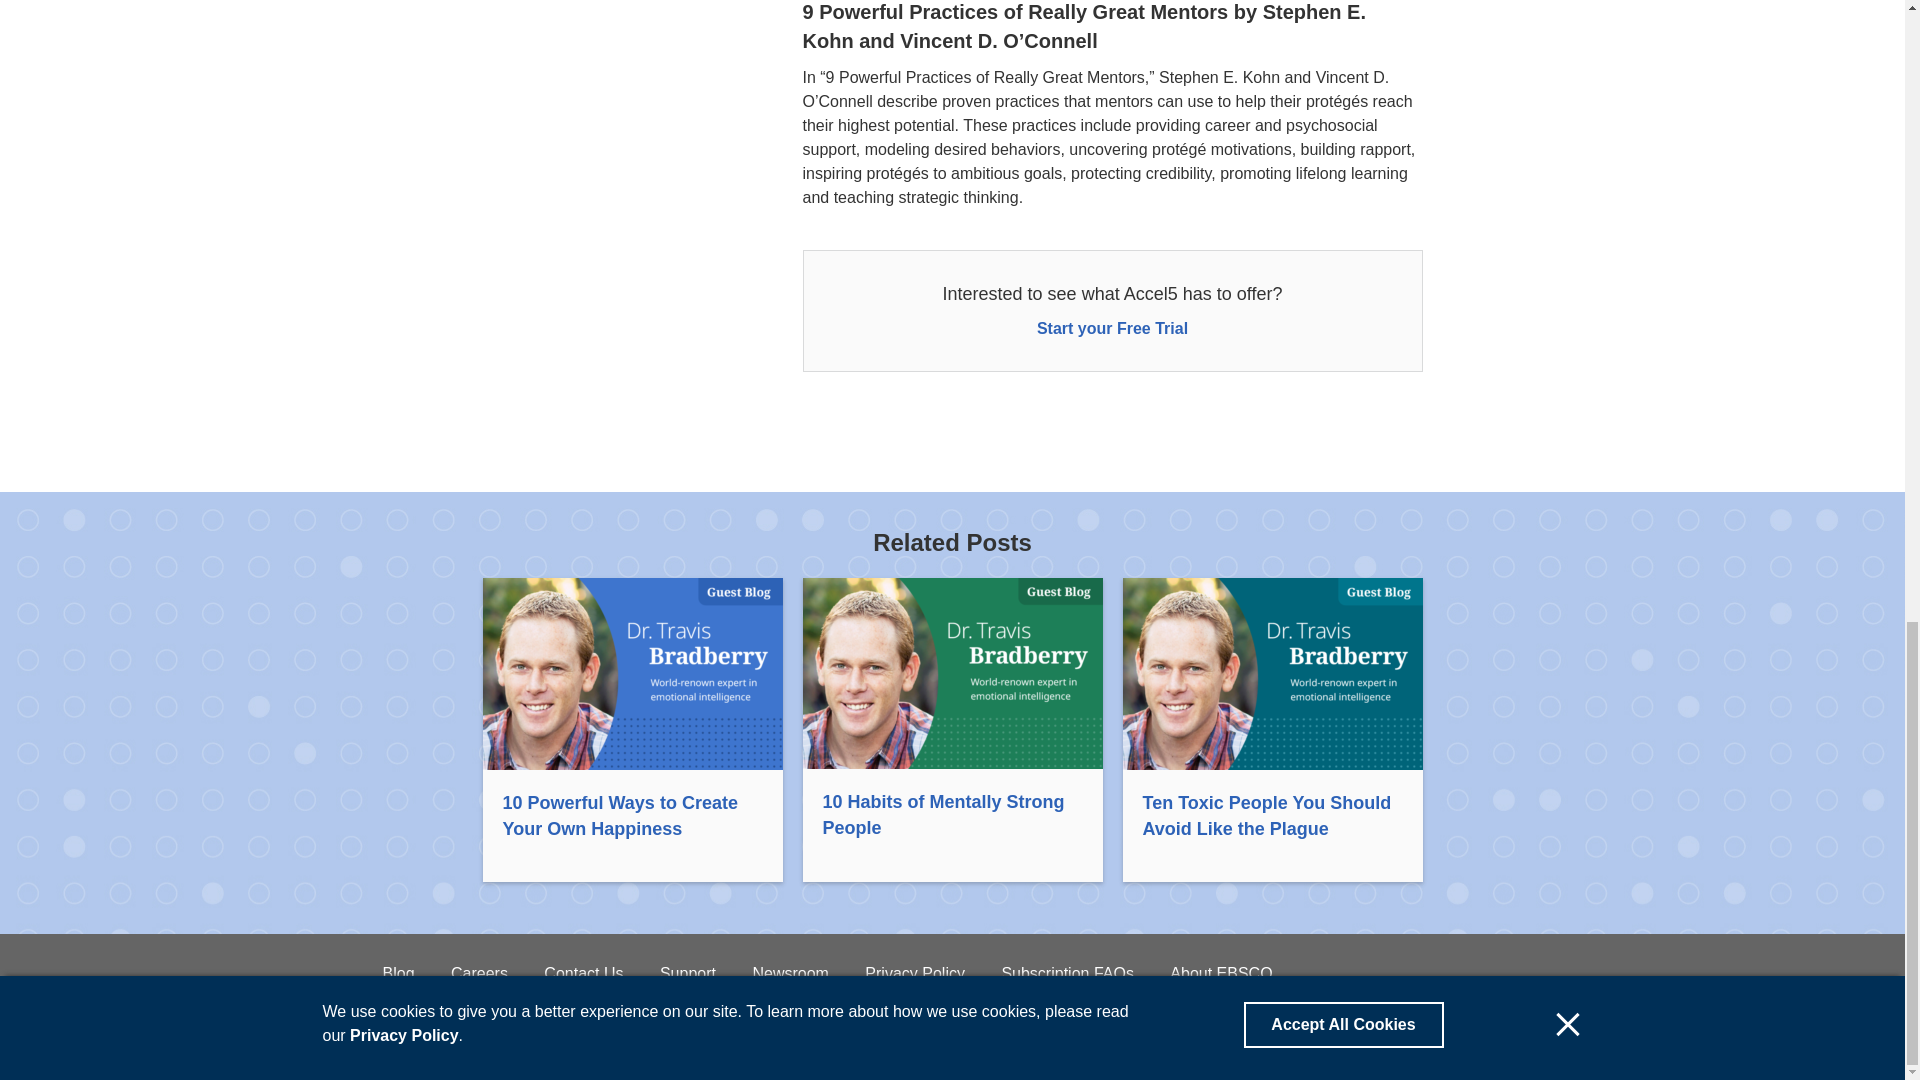  Describe the element at coordinates (1220, 974) in the screenshot. I see `About EBSCO` at that location.